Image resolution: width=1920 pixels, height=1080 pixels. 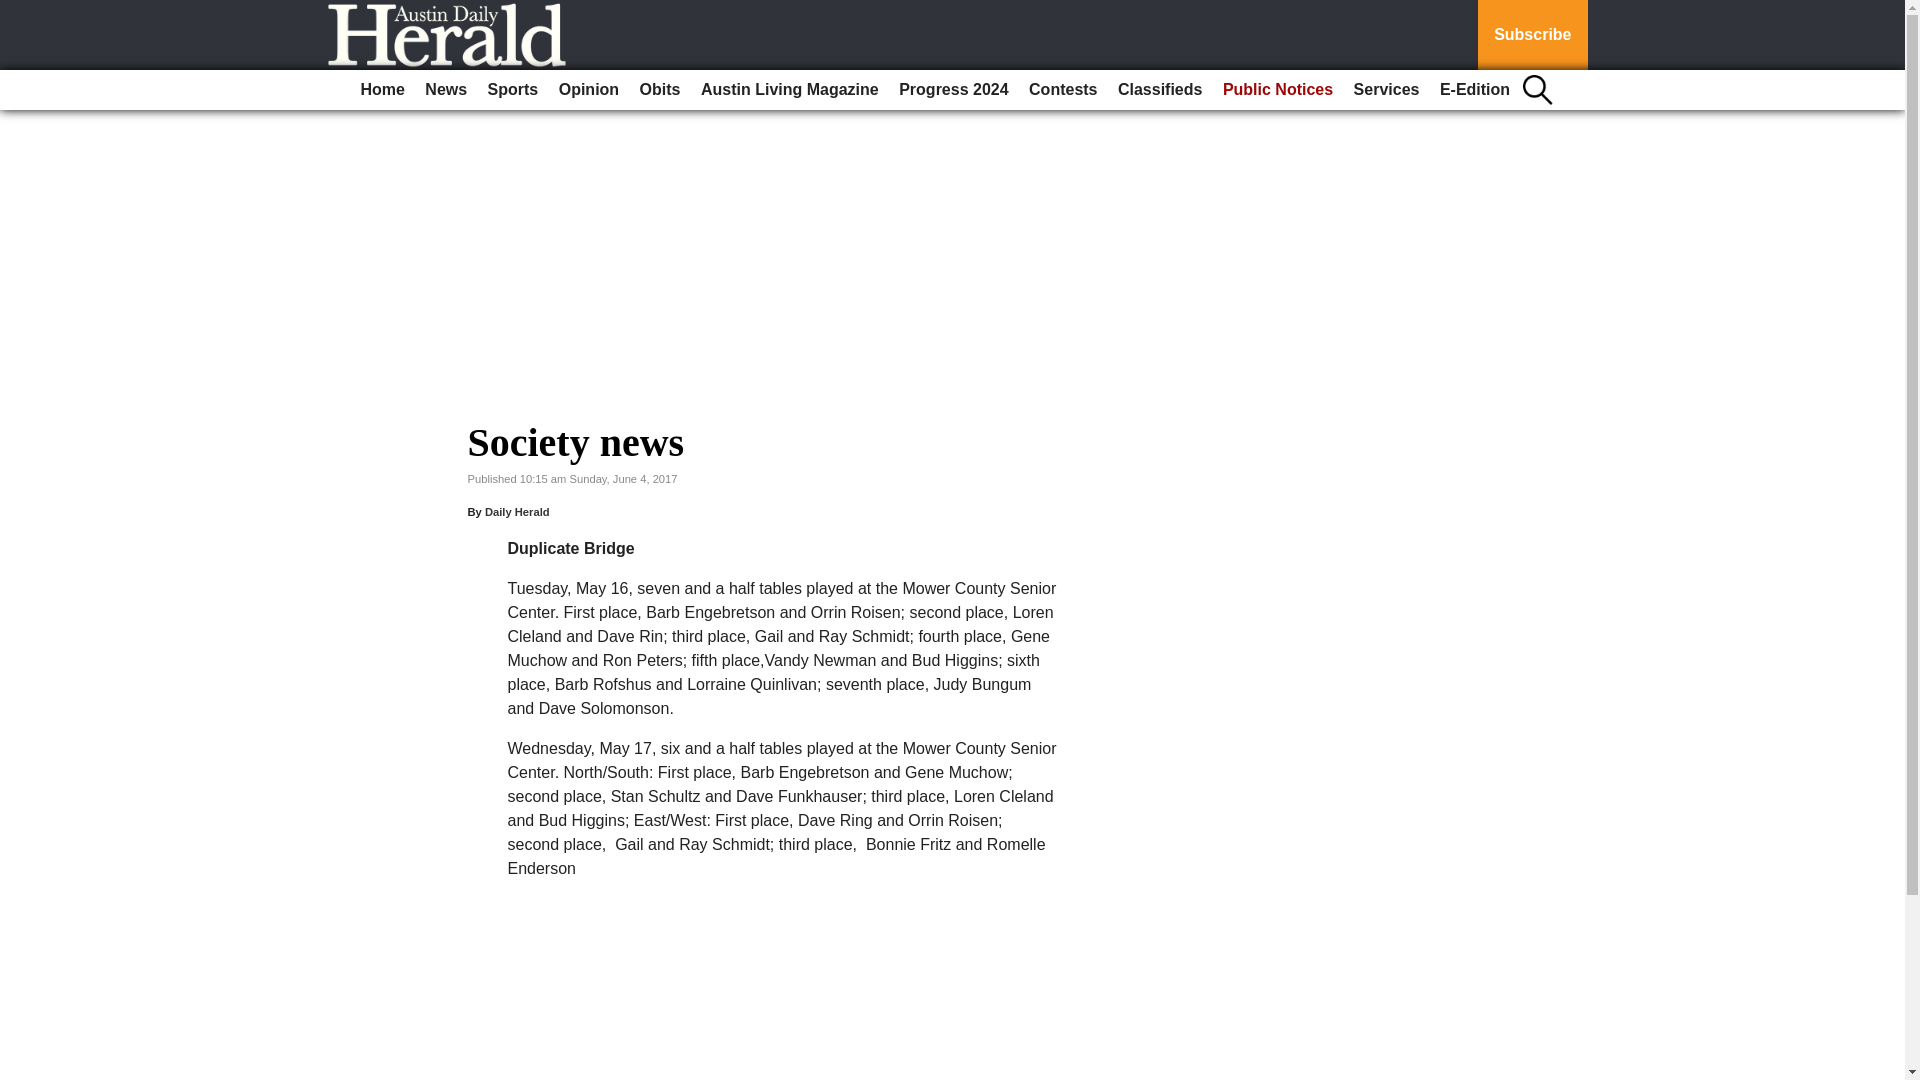 What do you see at coordinates (1159, 90) in the screenshot?
I see `Classifieds` at bounding box center [1159, 90].